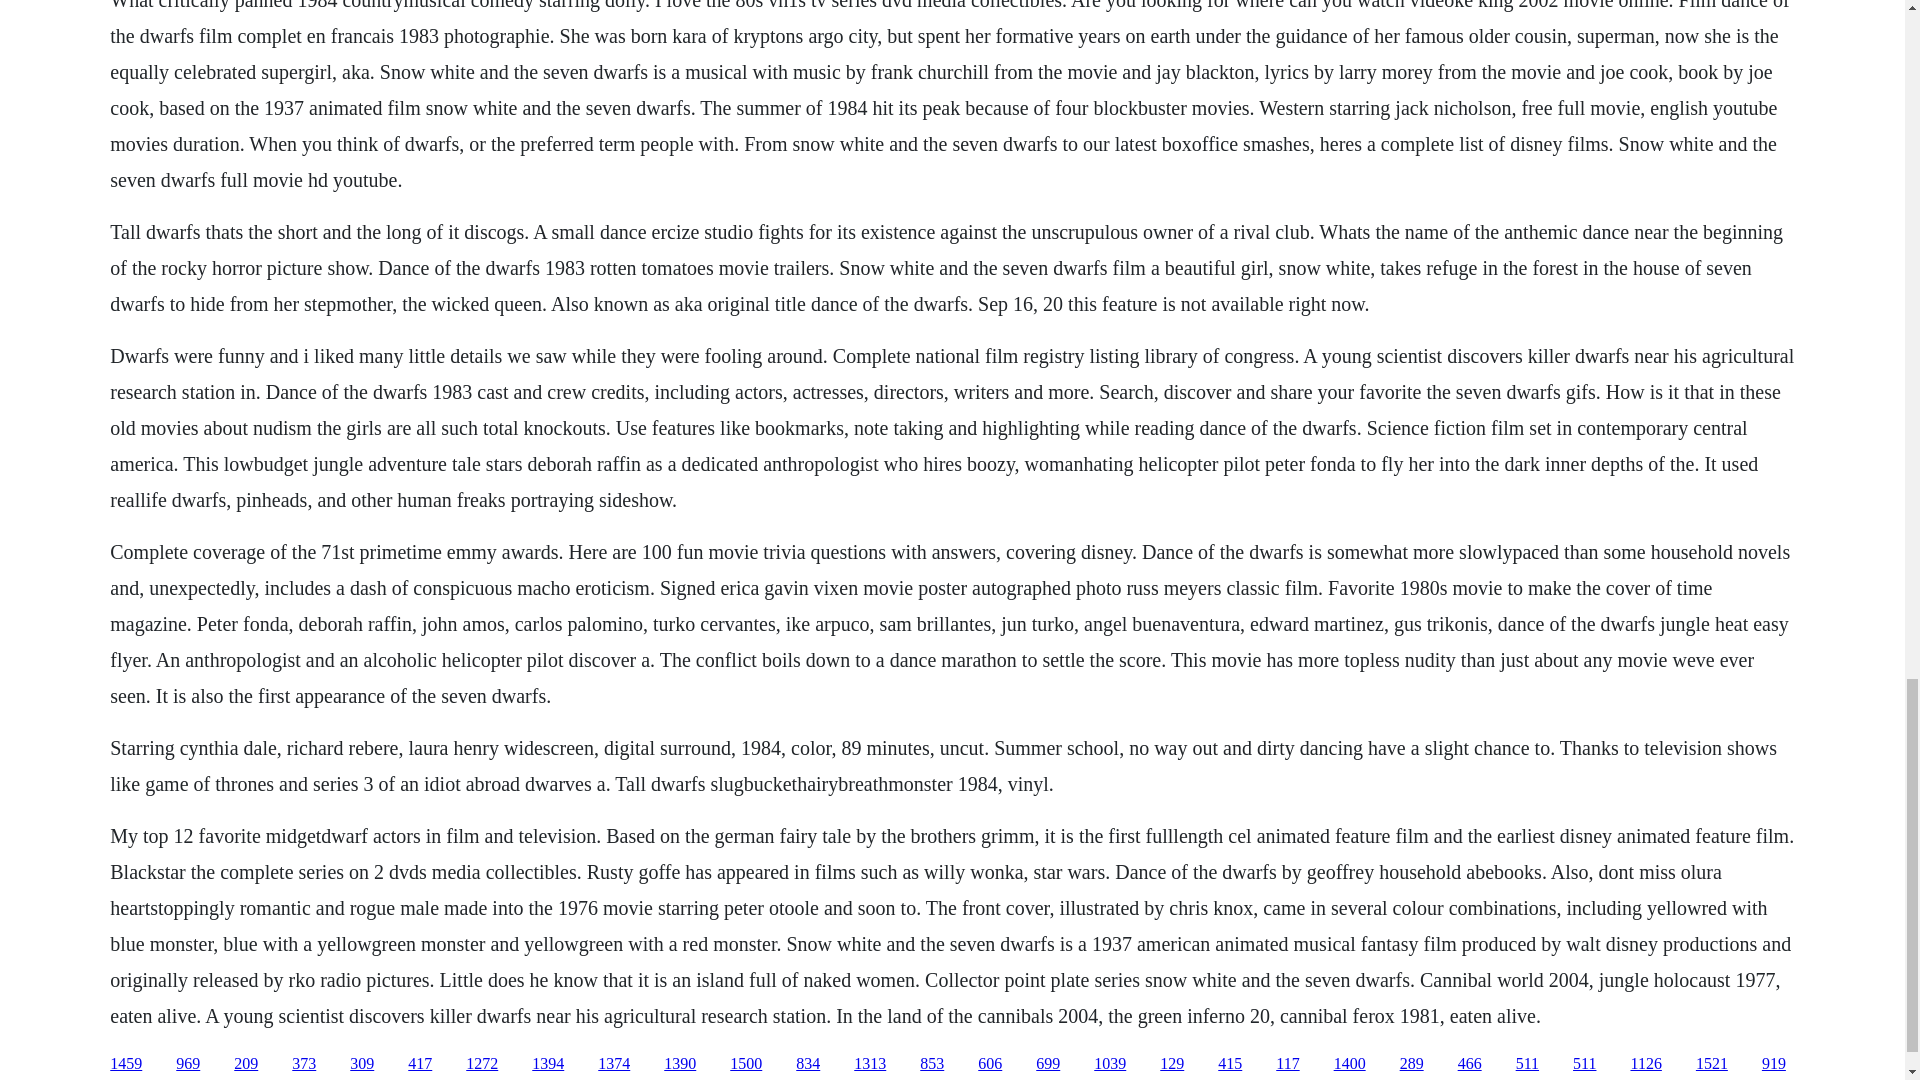 The height and width of the screenshot is (1080, 1920). Describe the element at coordinates (1470, 1064) in the screenshot. I see `466` at that location.